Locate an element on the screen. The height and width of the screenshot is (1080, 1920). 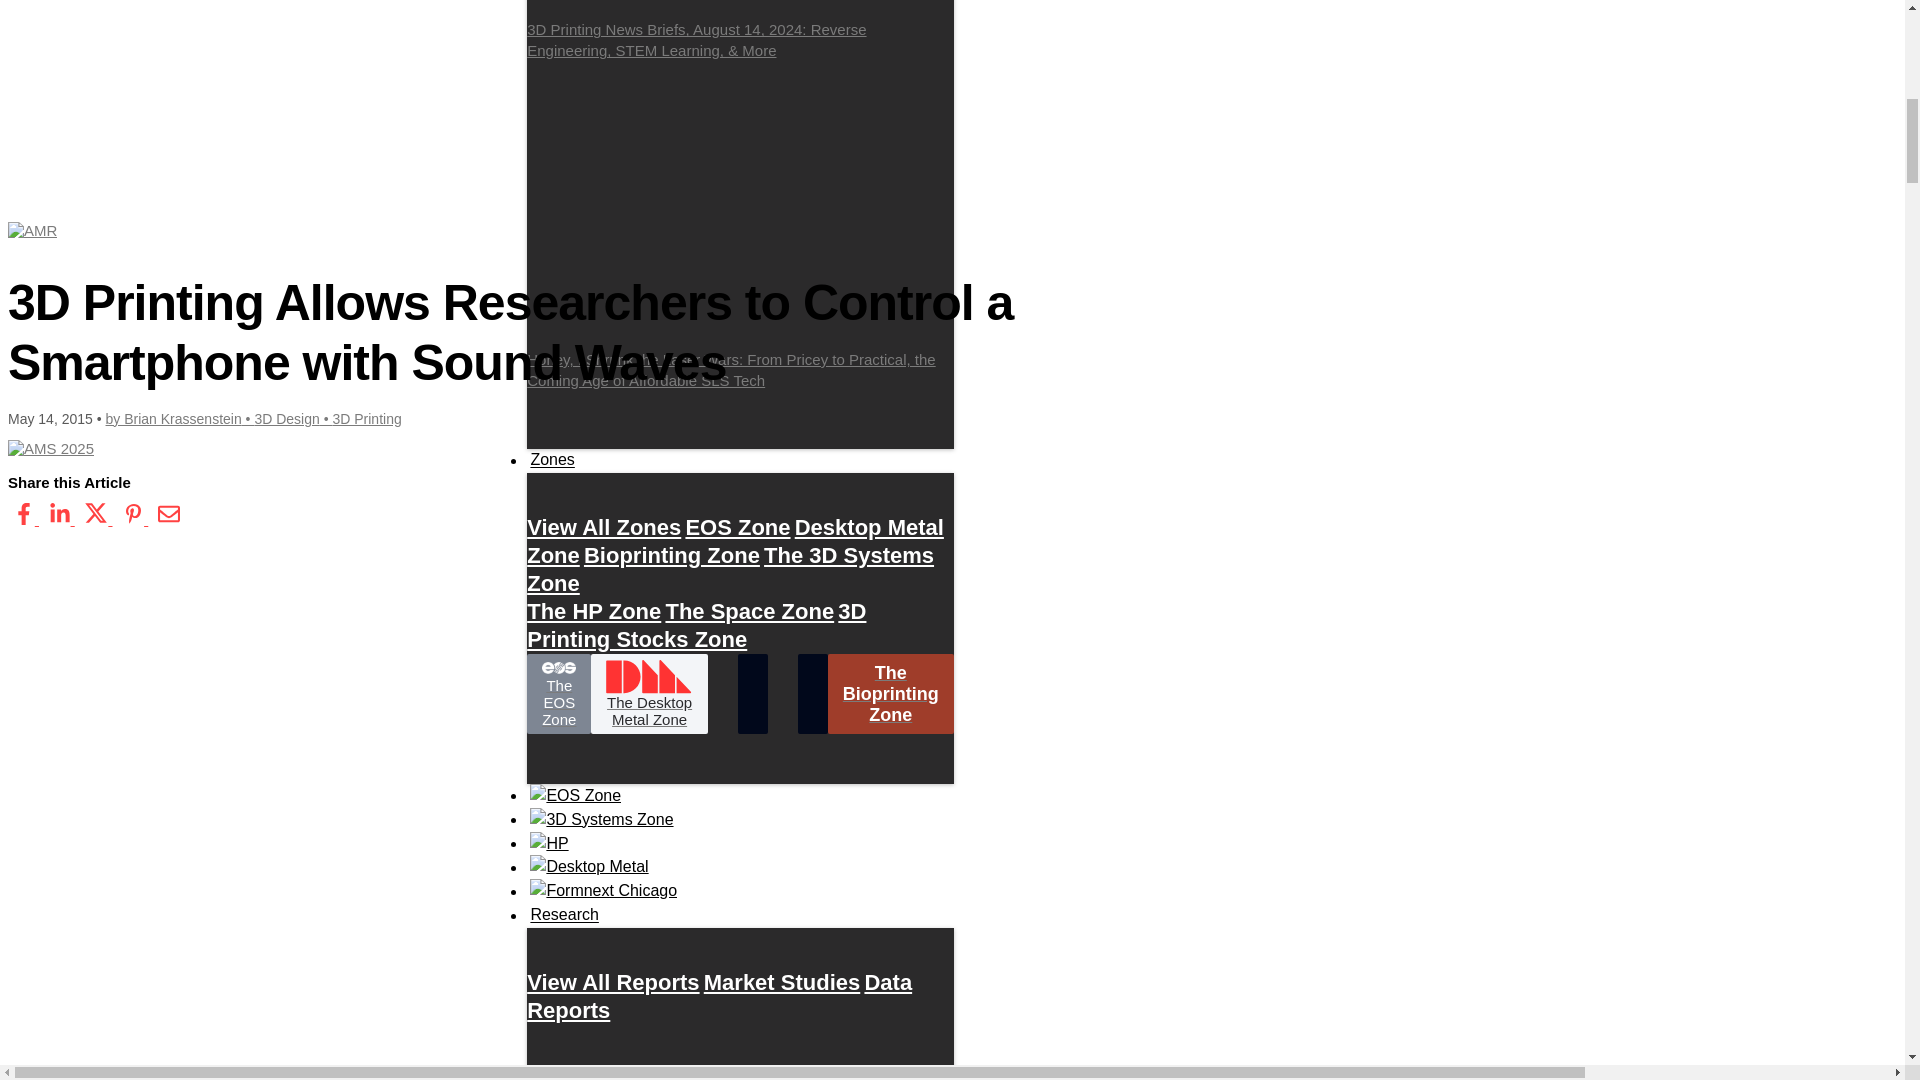
The Desktop Metal Zone is located at coordinates (648, 694).